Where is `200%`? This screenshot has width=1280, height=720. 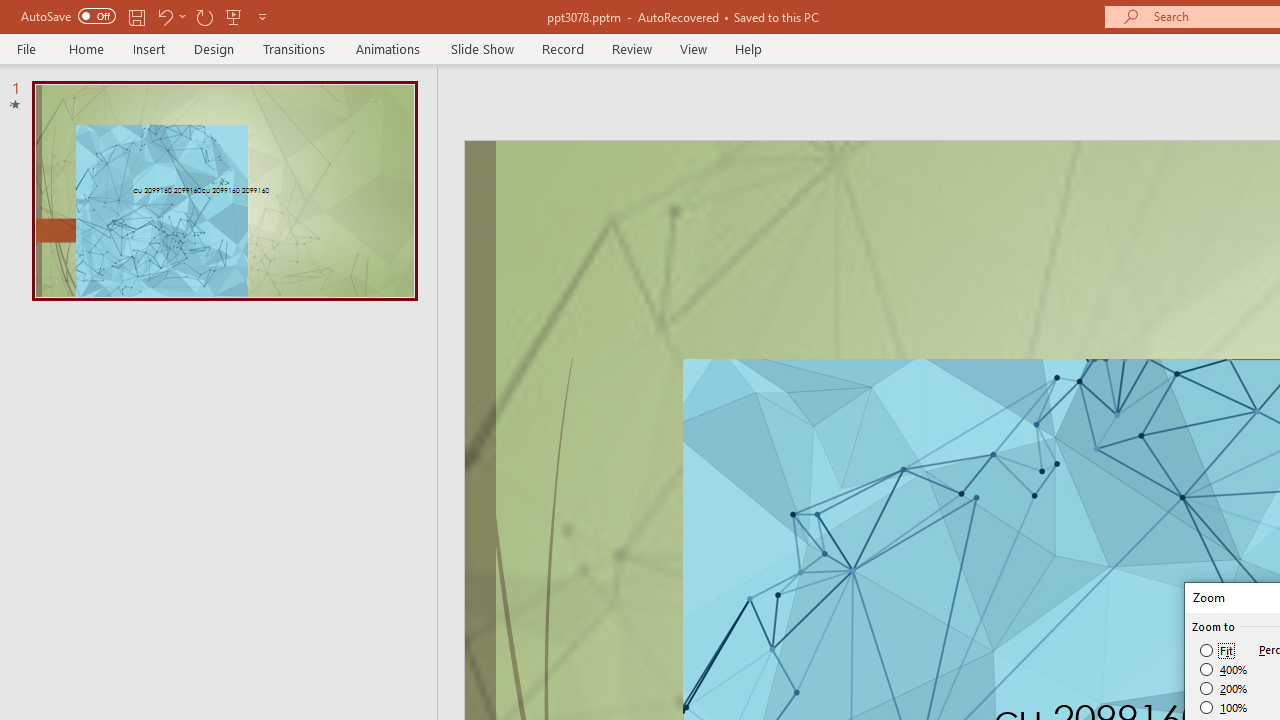 200% is located at coordinates (1224, 688).